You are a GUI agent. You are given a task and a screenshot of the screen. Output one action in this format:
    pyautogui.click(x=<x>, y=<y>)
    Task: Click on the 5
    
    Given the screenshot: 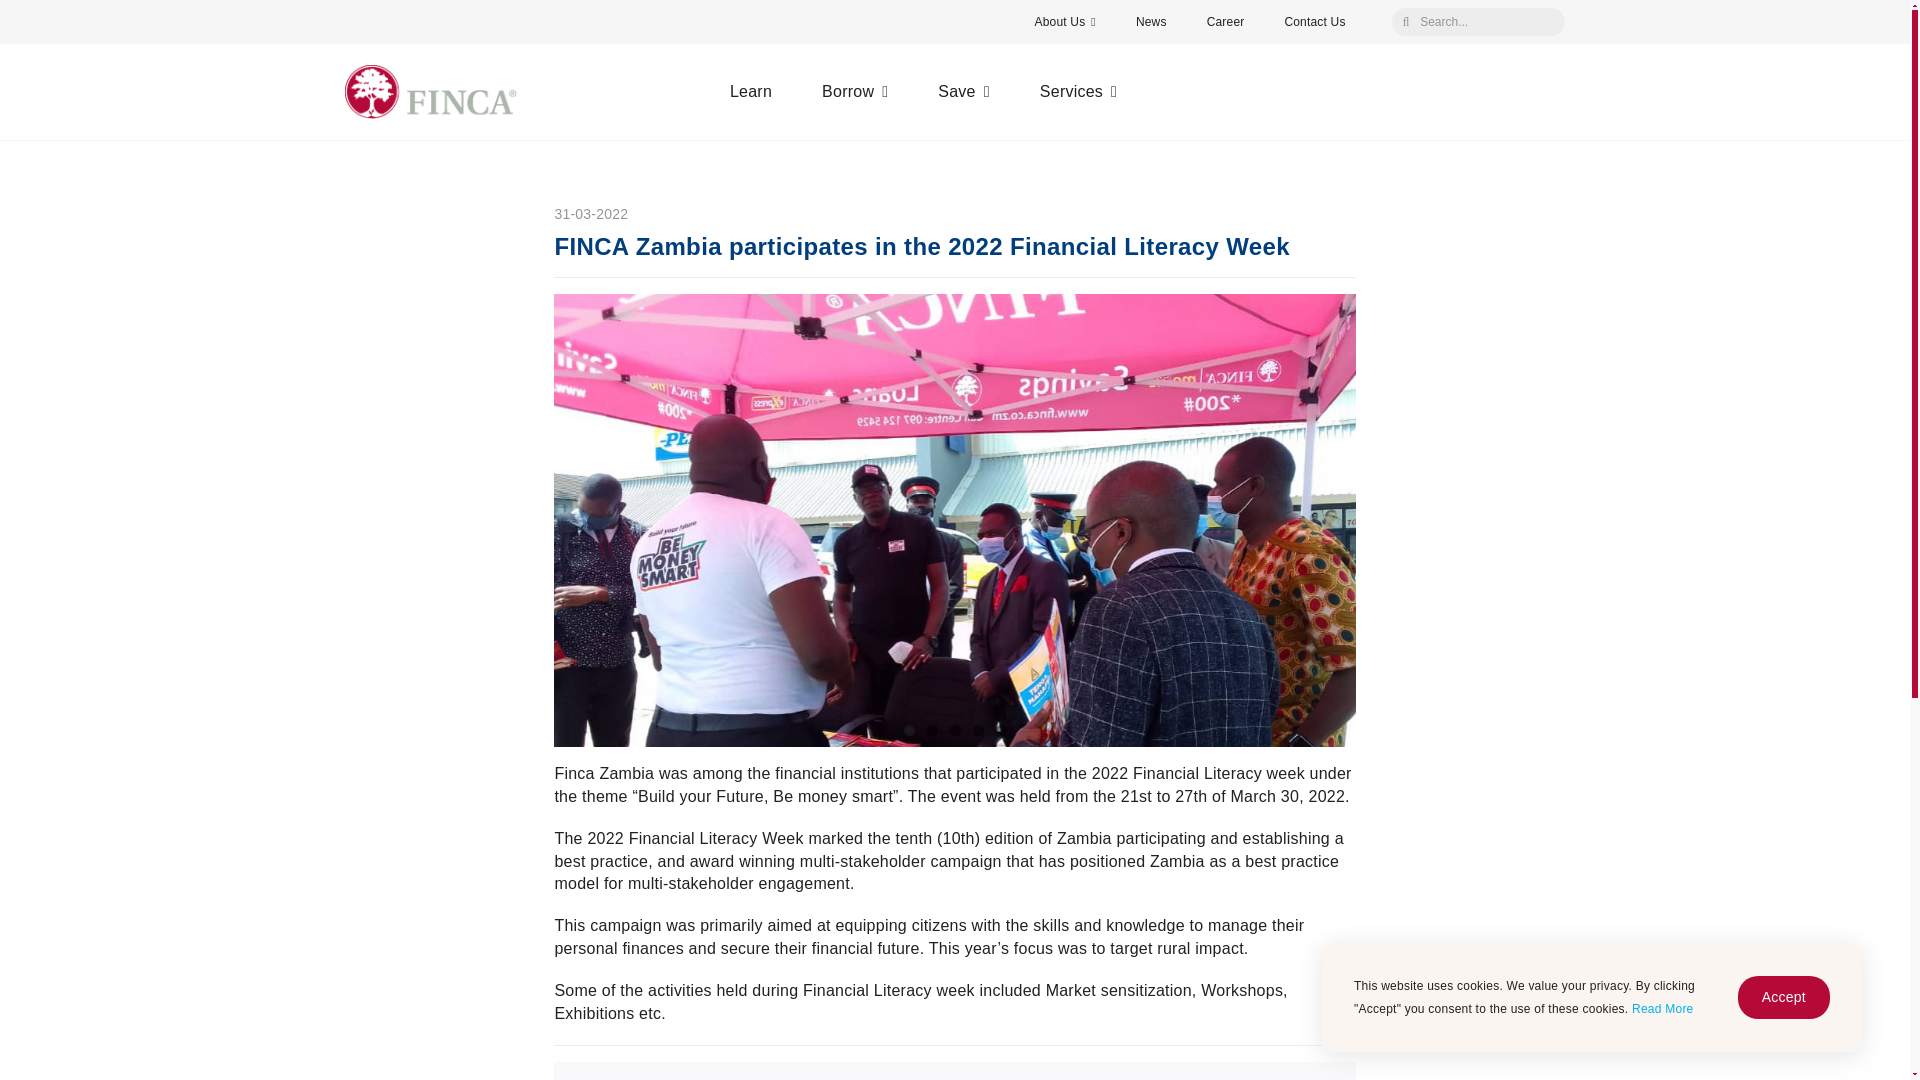 What is the action you would take?
    pyautogui.click(x=1001, y=730)
    